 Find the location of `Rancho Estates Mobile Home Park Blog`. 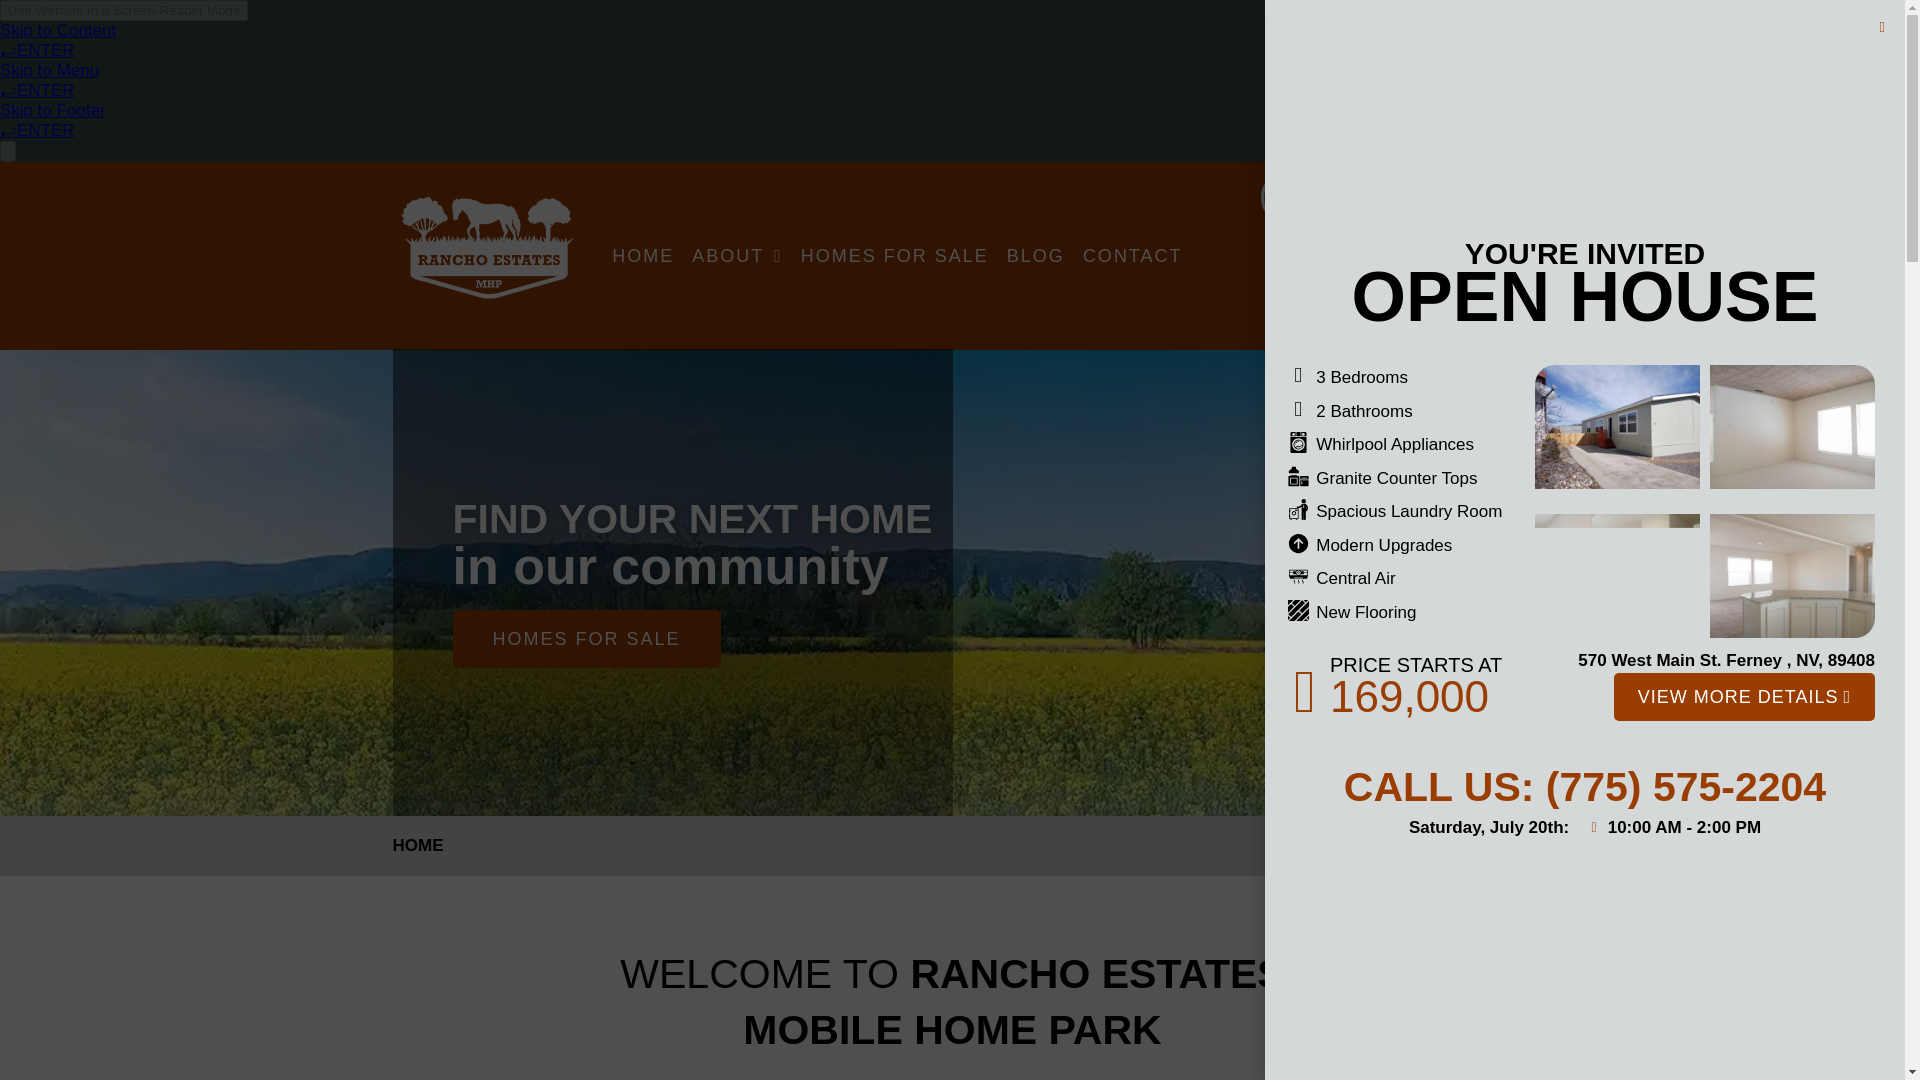

Rancho Estates Mobile Home Park Blog is located at coordinates (1036, 256).